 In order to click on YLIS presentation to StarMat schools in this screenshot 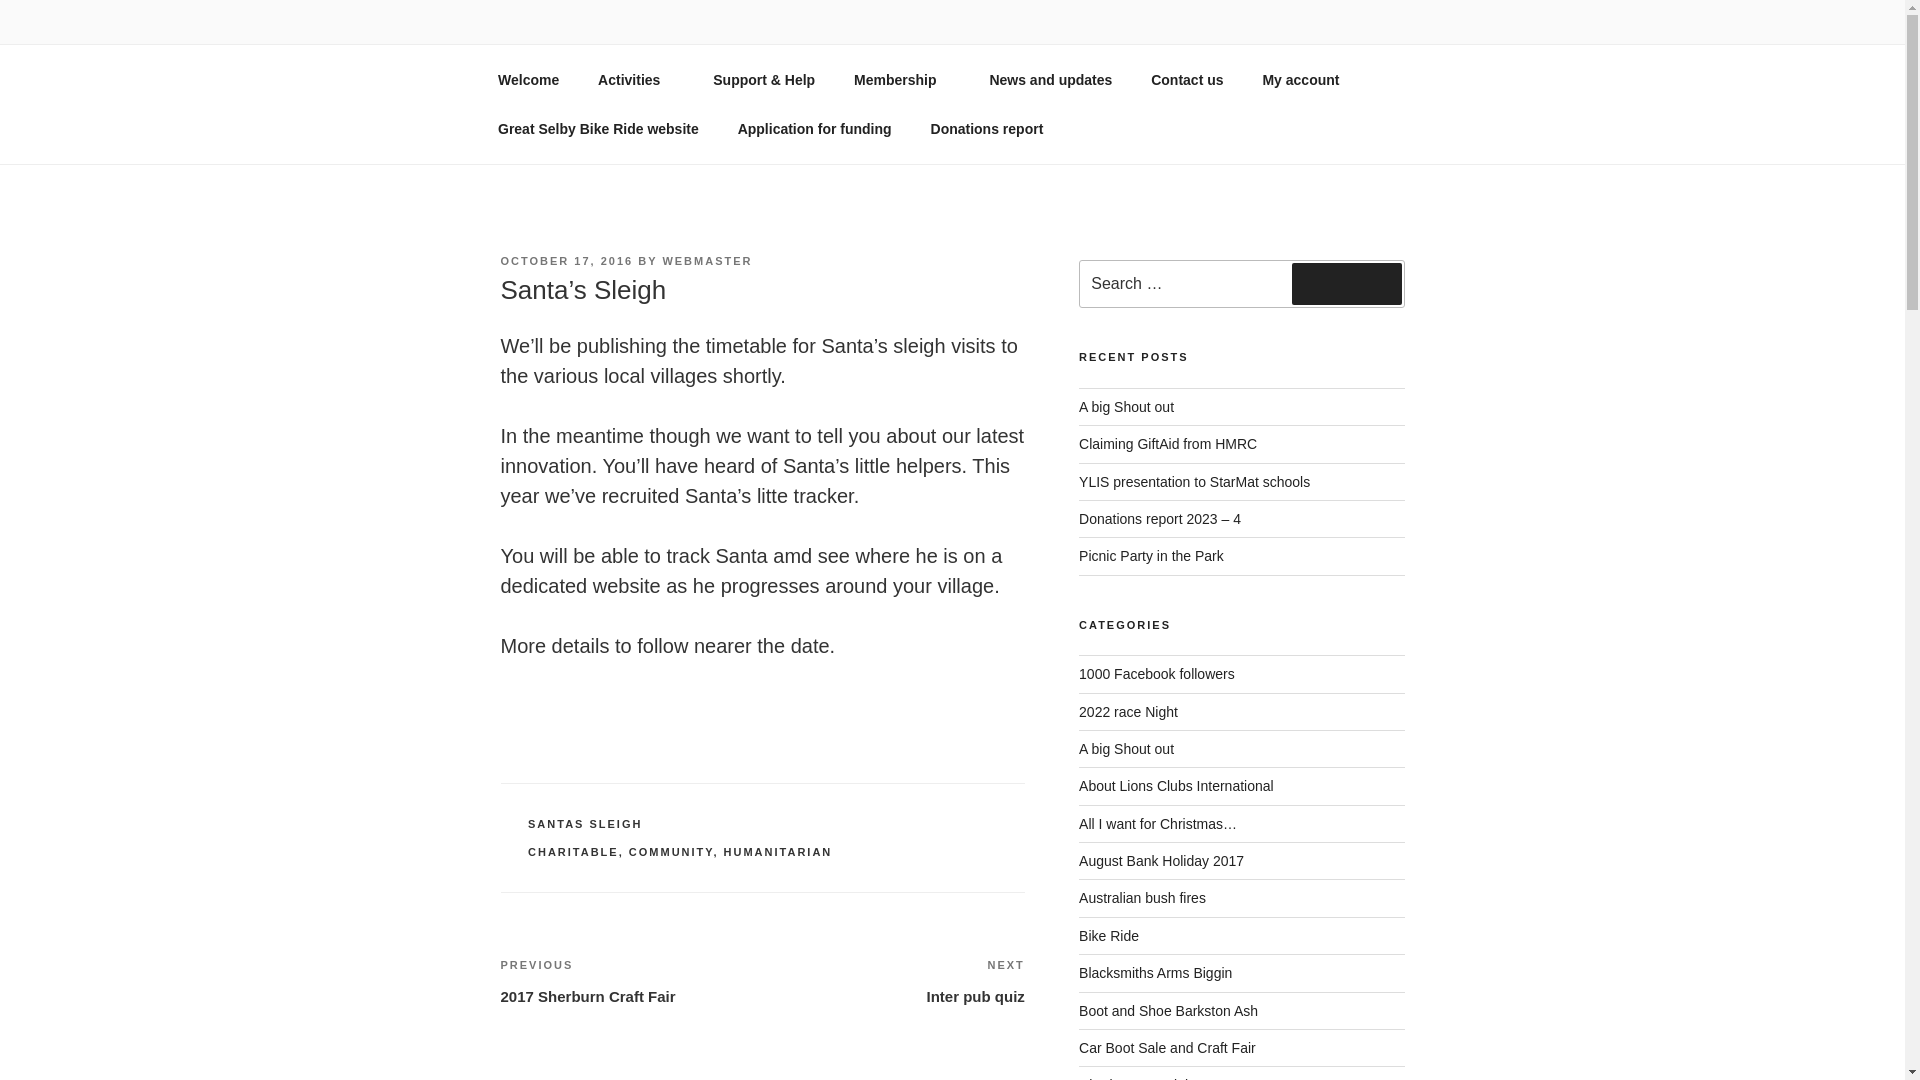, I will do `click(1194, 482)`.